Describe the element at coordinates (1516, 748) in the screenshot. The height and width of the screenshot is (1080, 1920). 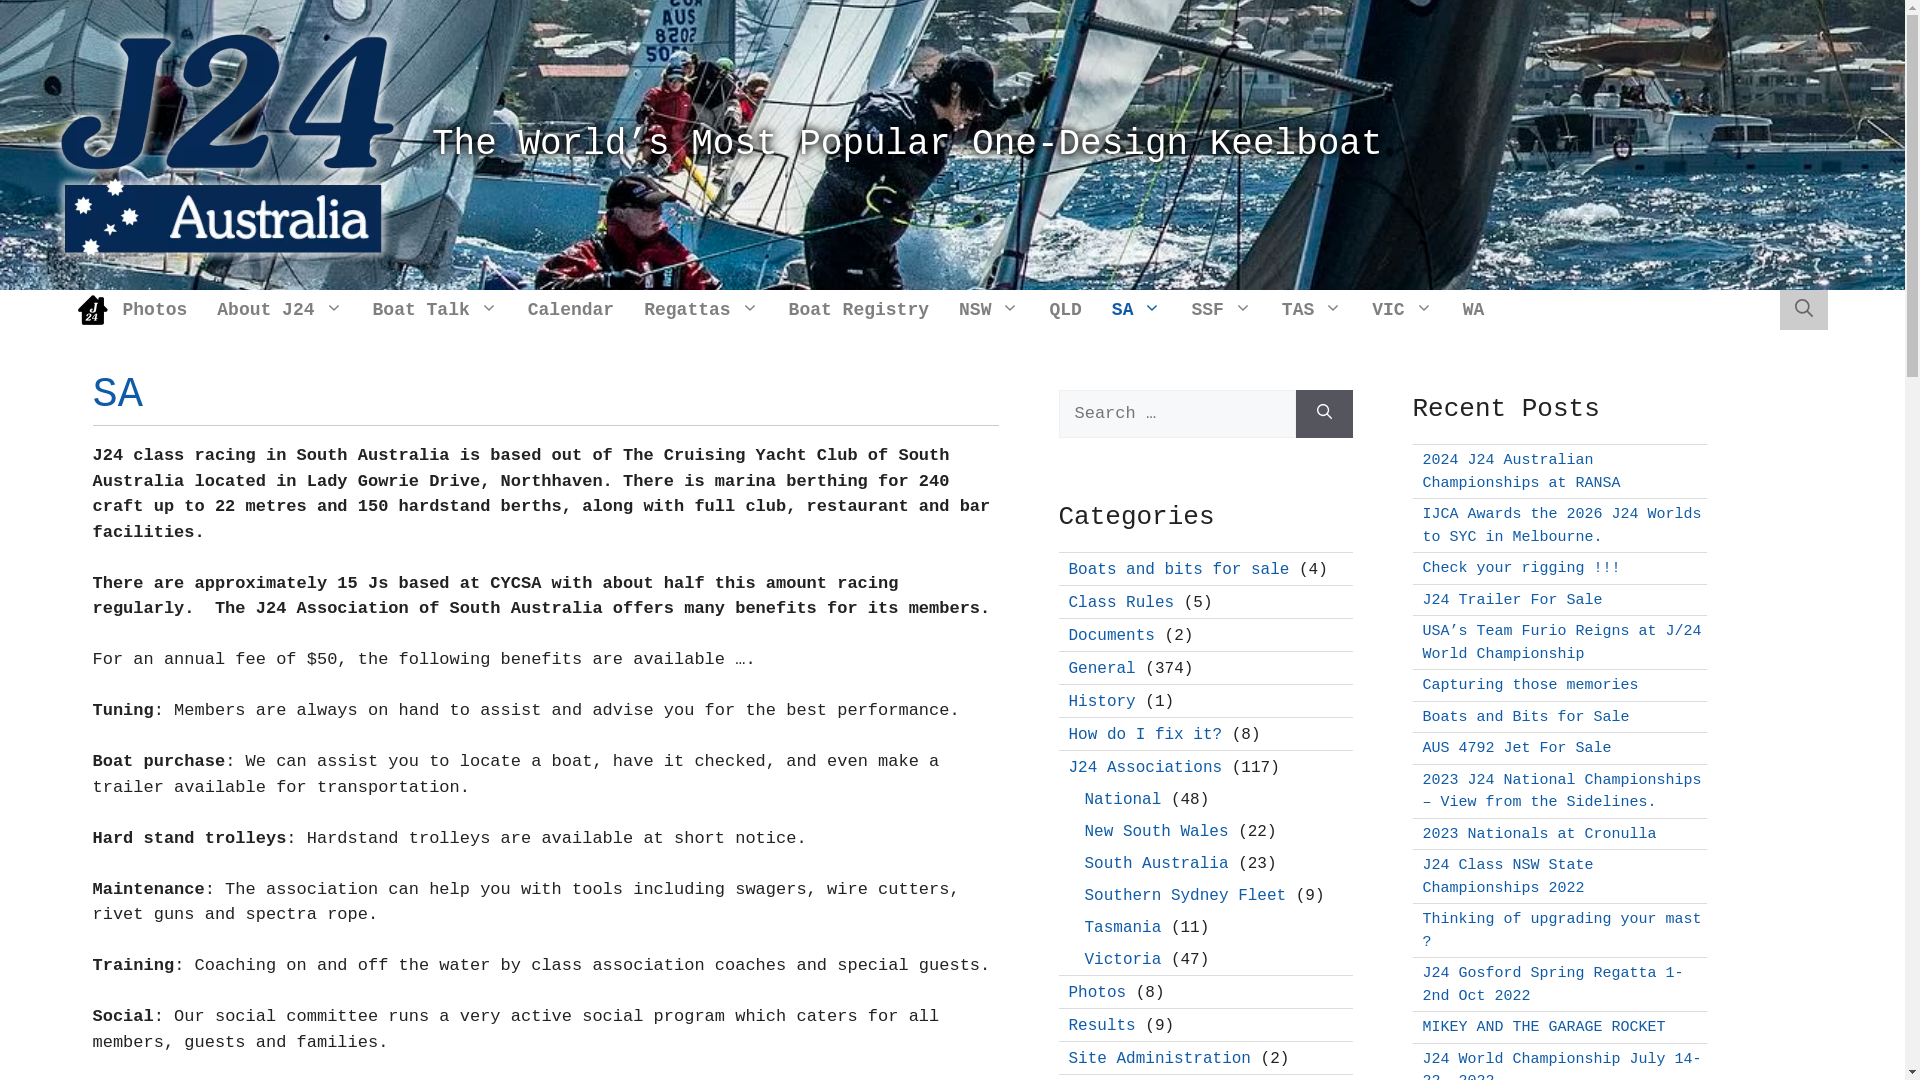
I see `AUS 4792 Jet For Sale` at that location.